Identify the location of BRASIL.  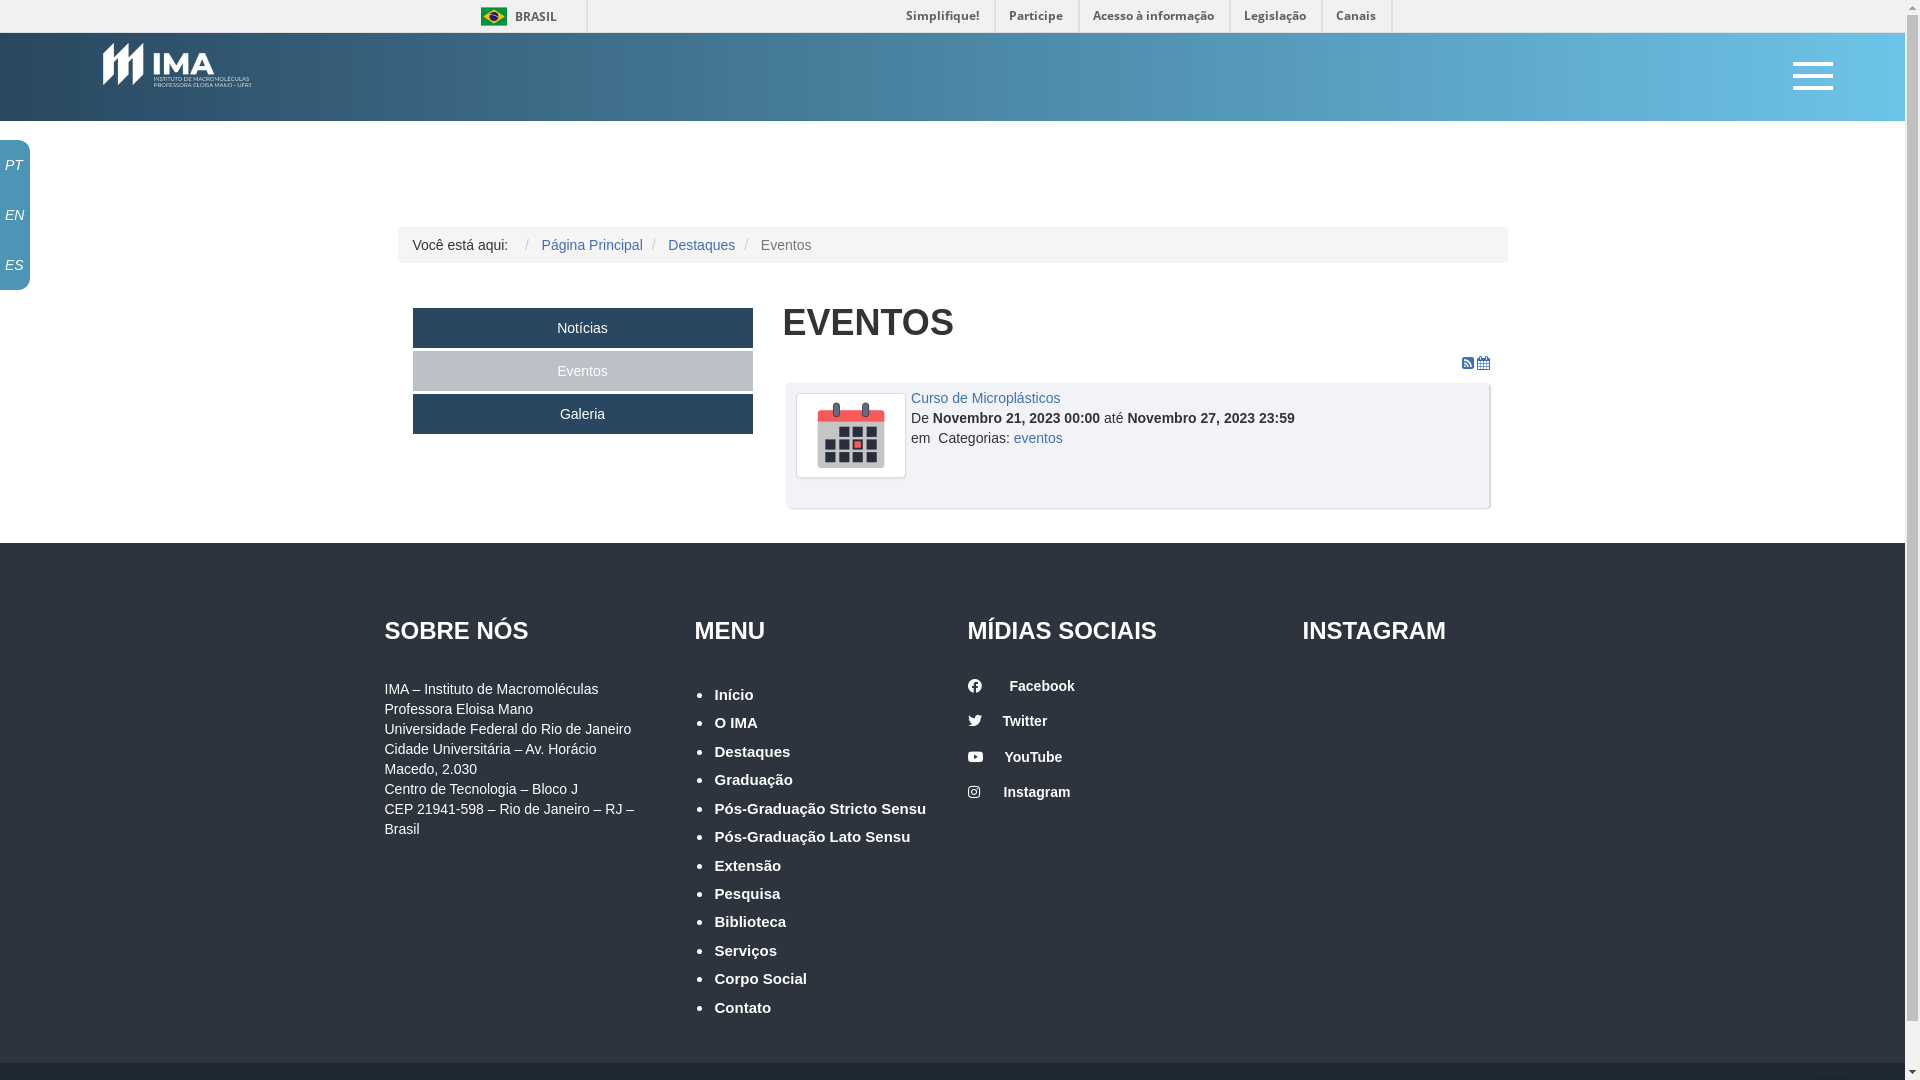
(494, 16).